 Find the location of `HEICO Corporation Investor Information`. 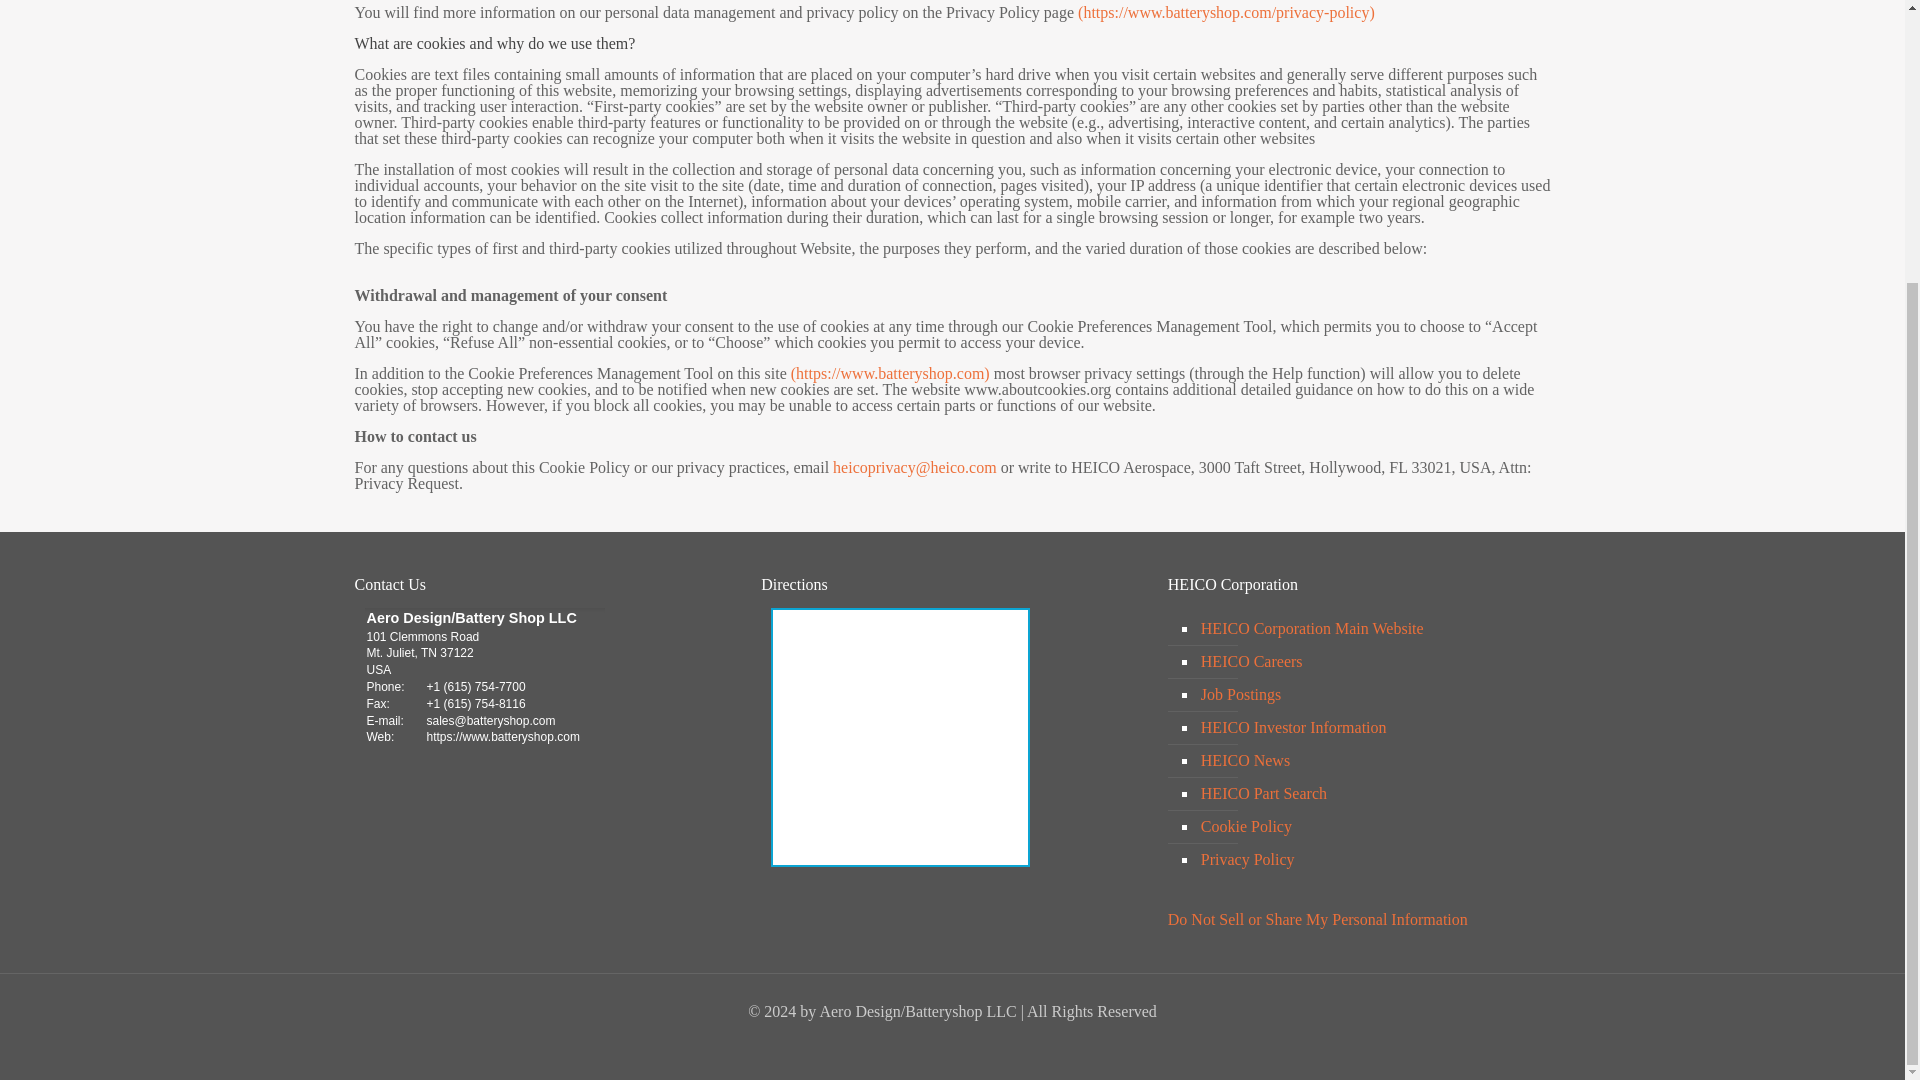

HEICO Corporation Investor Information is located at coordinates (1370, 728).